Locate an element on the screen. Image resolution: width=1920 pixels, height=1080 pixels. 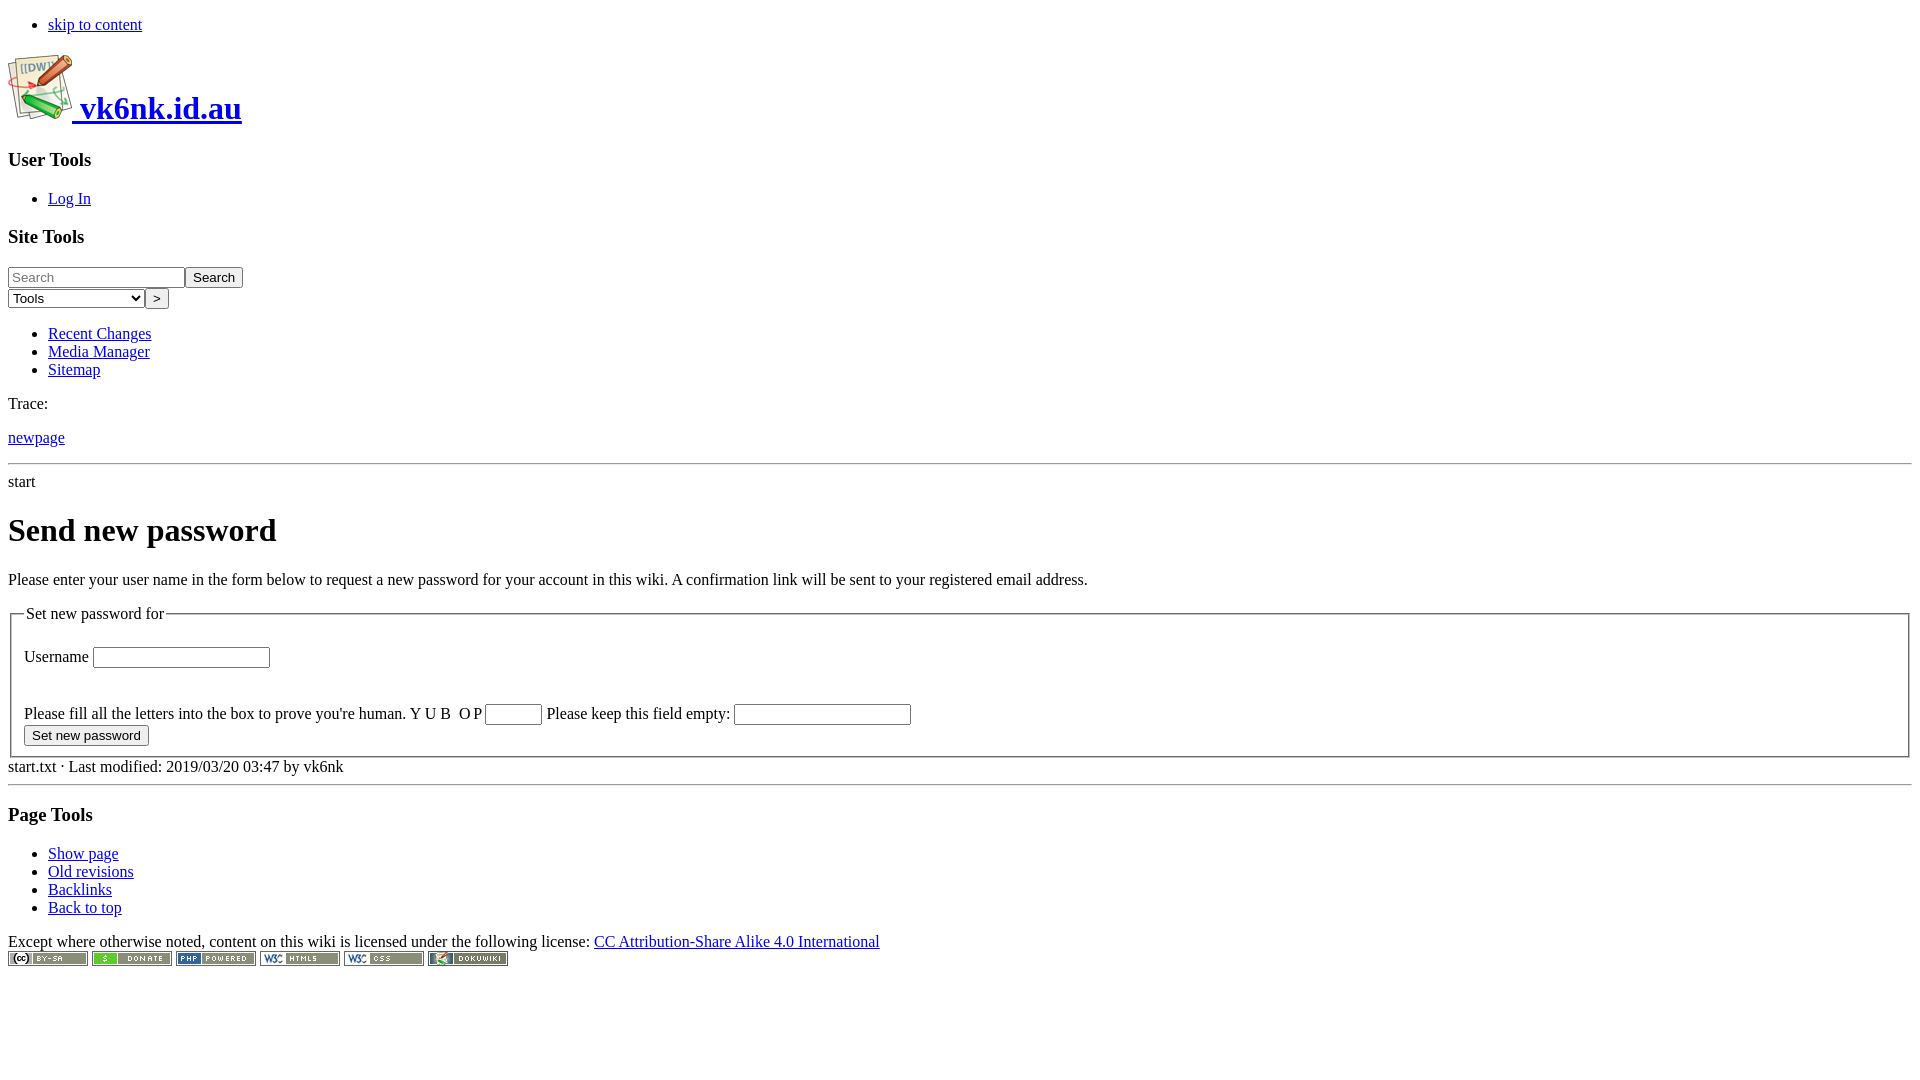
> is located at coordinates (157, 298).